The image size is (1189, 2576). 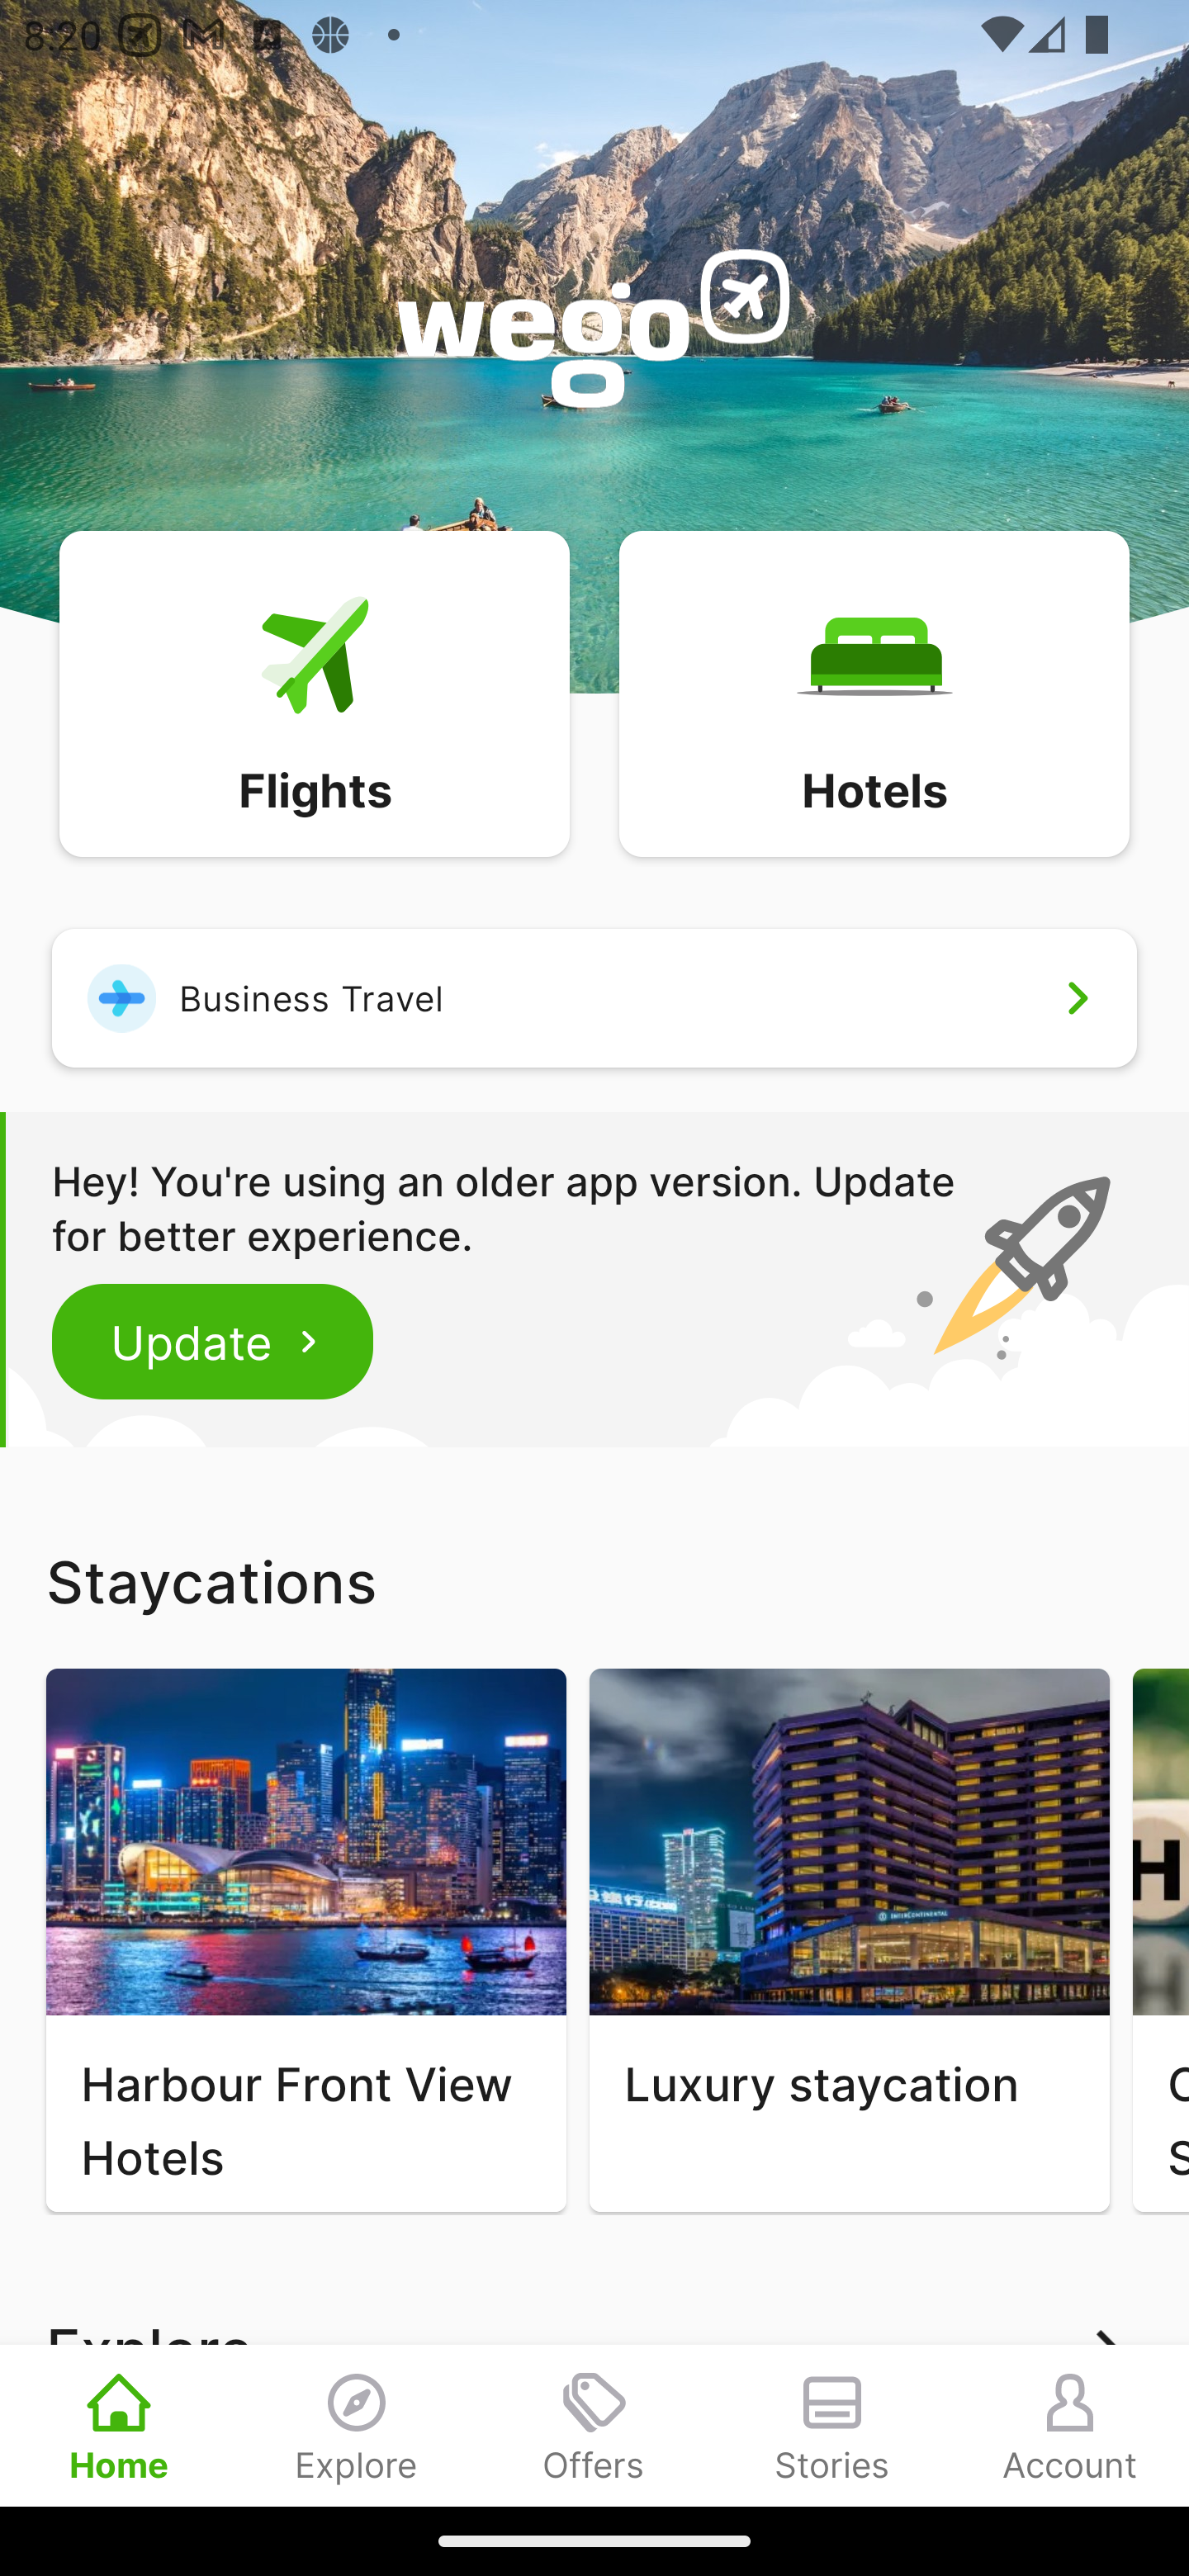 What do you see at coordinates (1070, 2425) in the screenshot?
I see `Account` at bounding box center [1070, 2425].